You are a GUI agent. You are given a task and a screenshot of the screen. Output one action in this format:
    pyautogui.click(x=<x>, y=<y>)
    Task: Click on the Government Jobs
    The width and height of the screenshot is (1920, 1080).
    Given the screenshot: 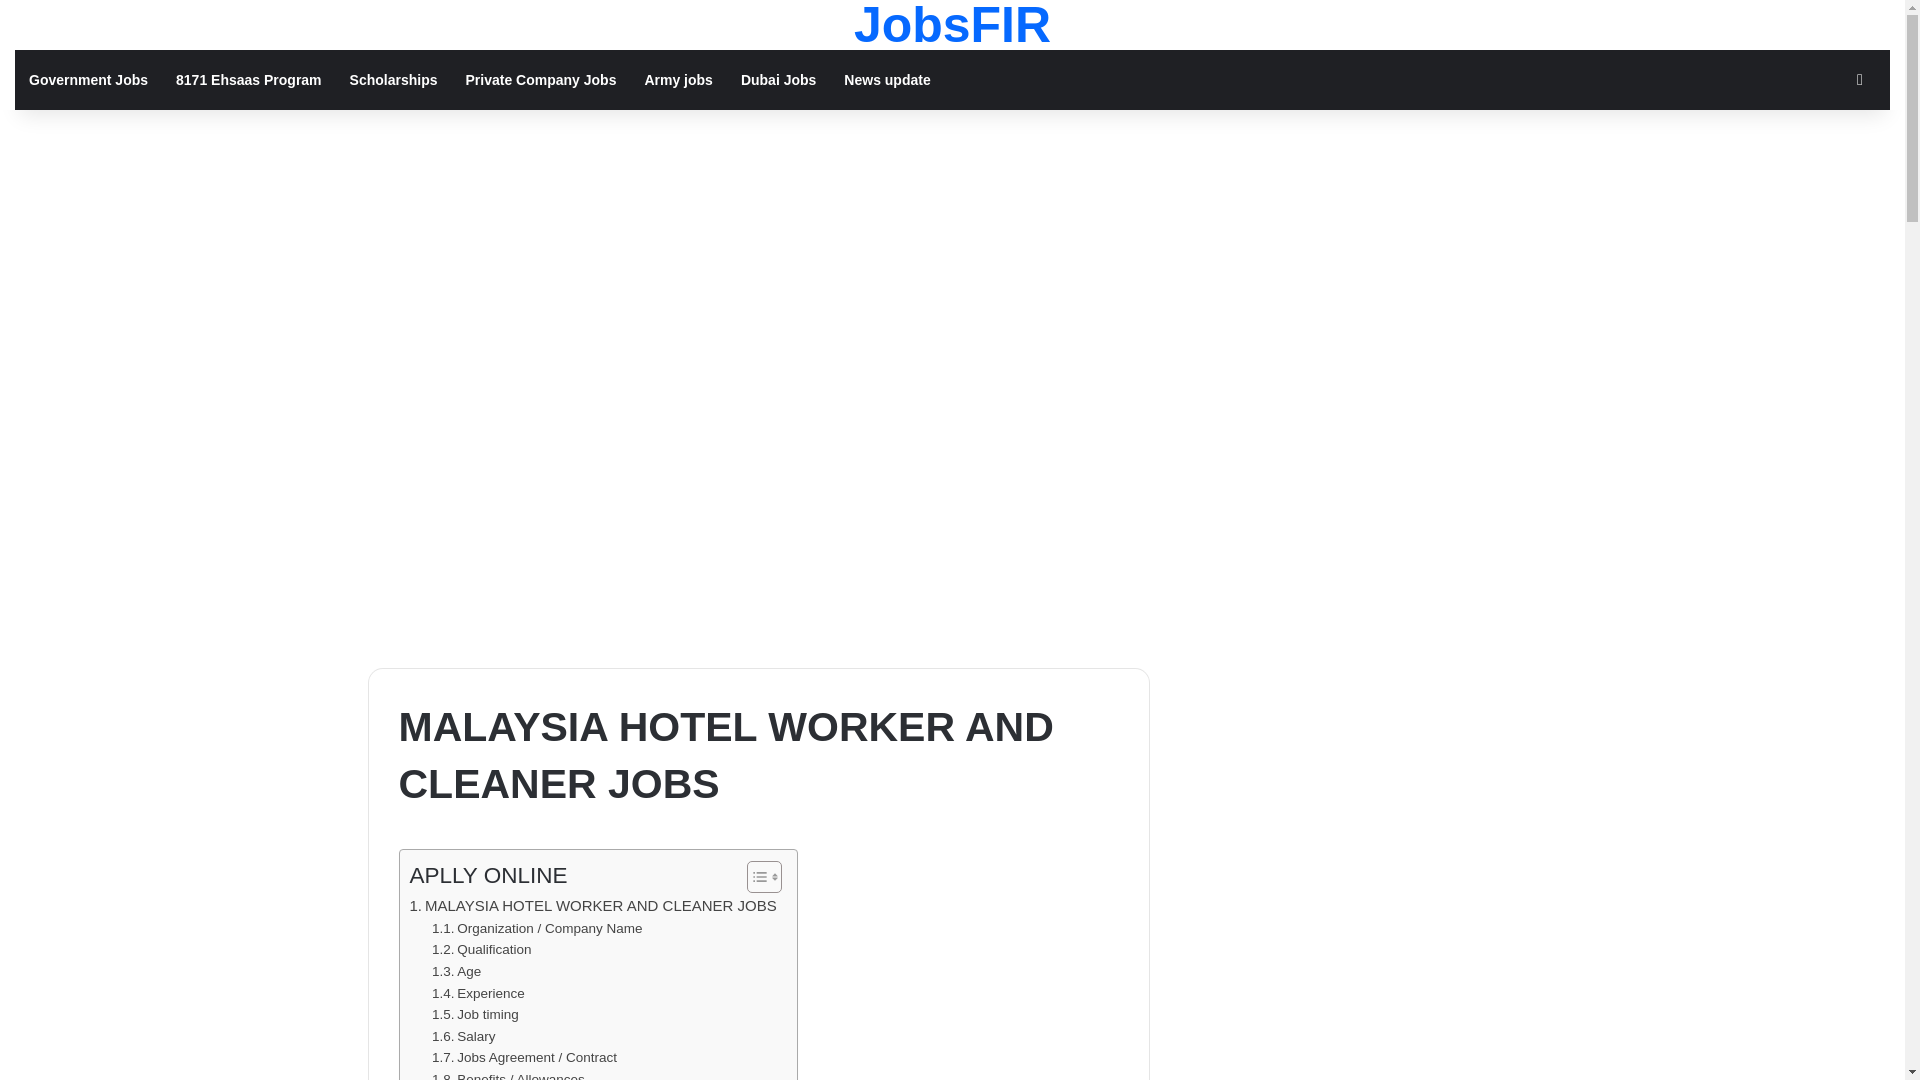 What is the action you would take?
    pyautogui.click(x=88, y=80)
    